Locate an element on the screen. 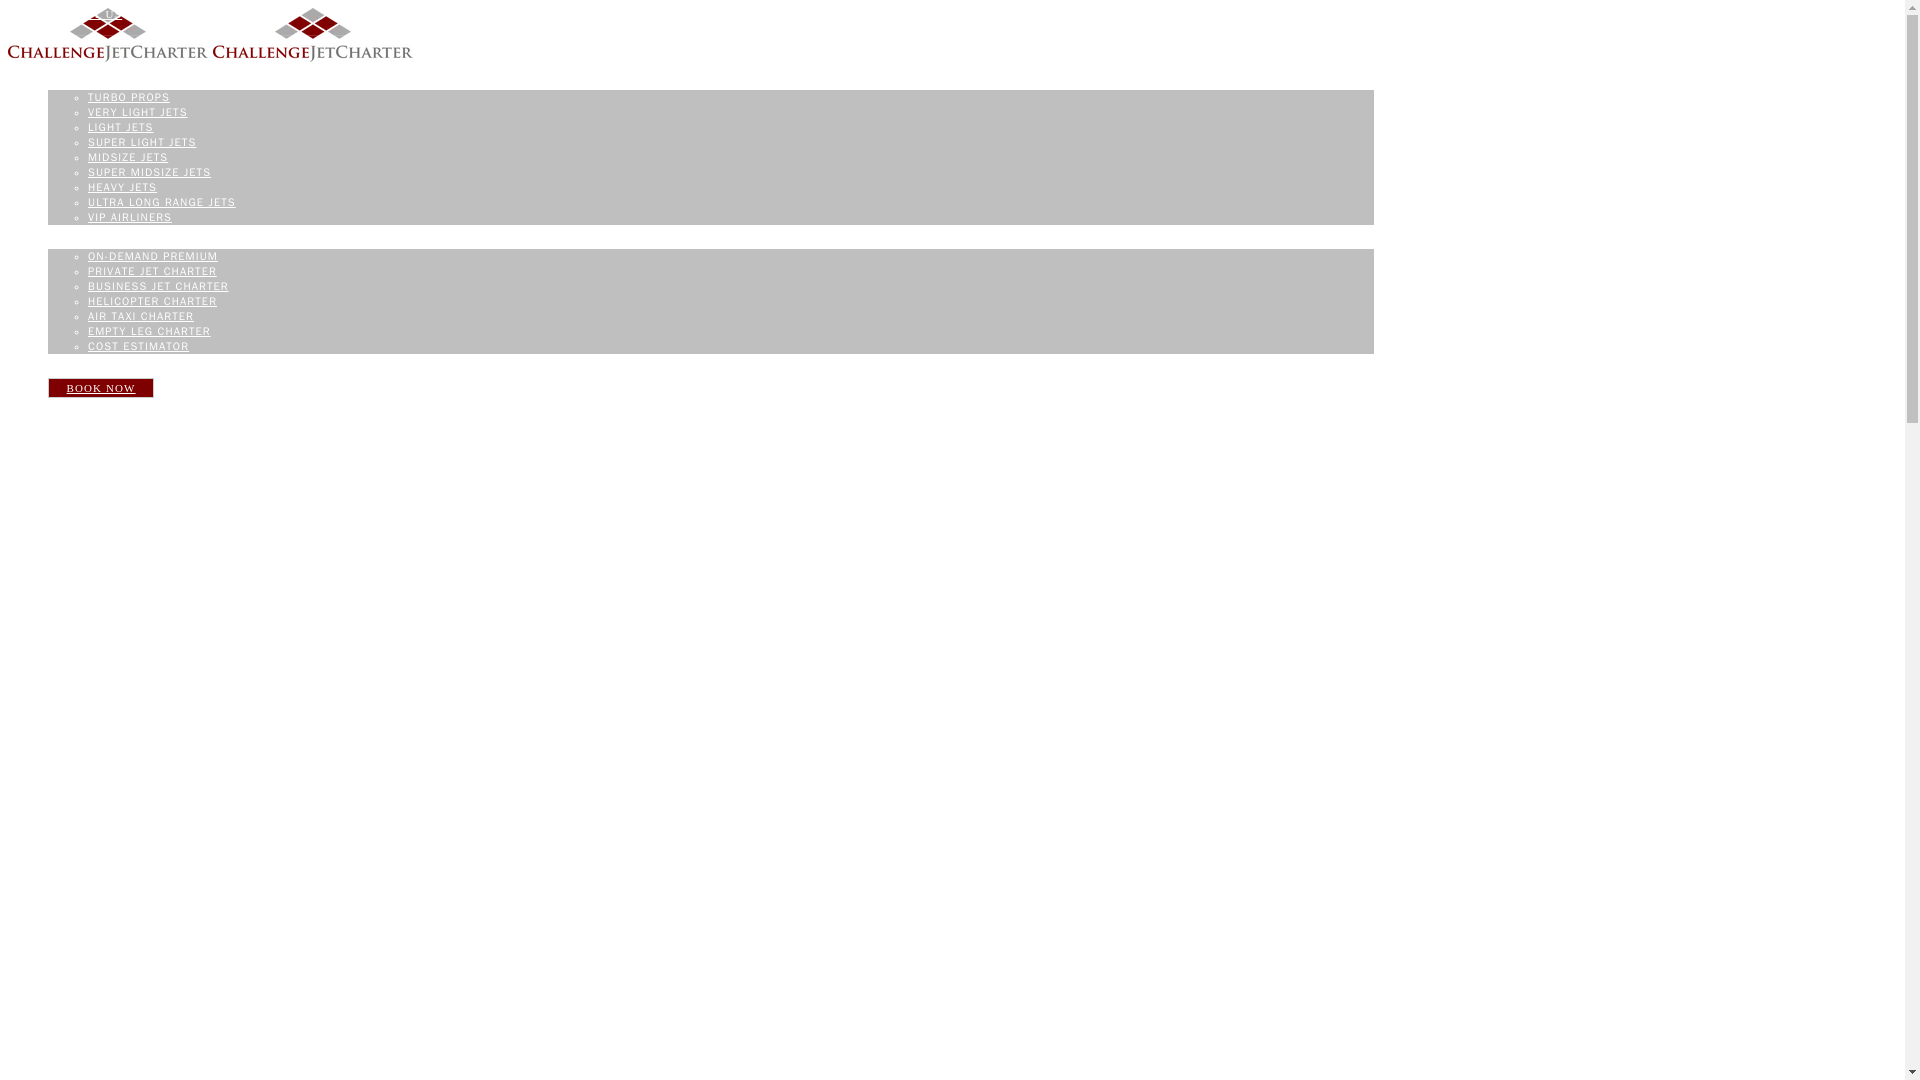 This screenshot has width=1920, height=1080. COST ESTIMATOR is located at coordinates (138, 346).